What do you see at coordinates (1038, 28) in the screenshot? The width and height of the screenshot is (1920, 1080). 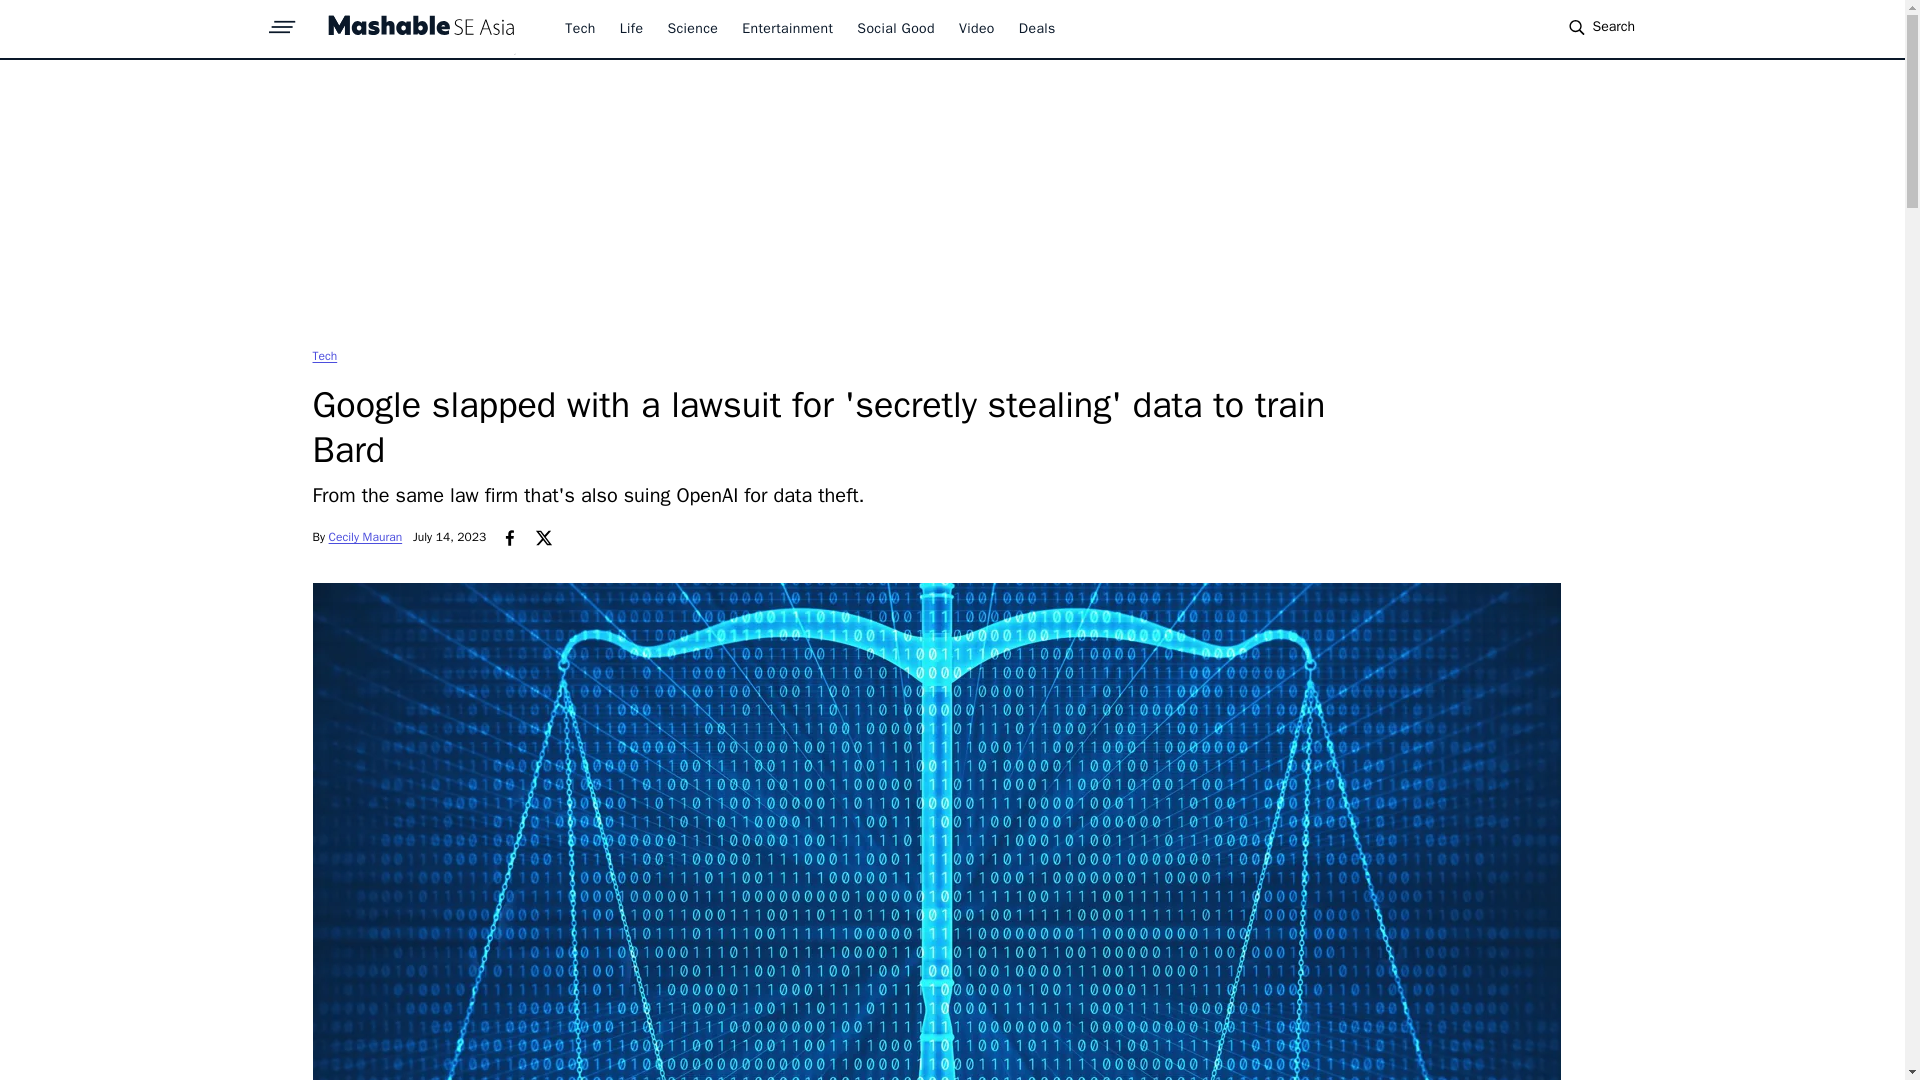 I see `Deals` at bounding box center [1038, 28].